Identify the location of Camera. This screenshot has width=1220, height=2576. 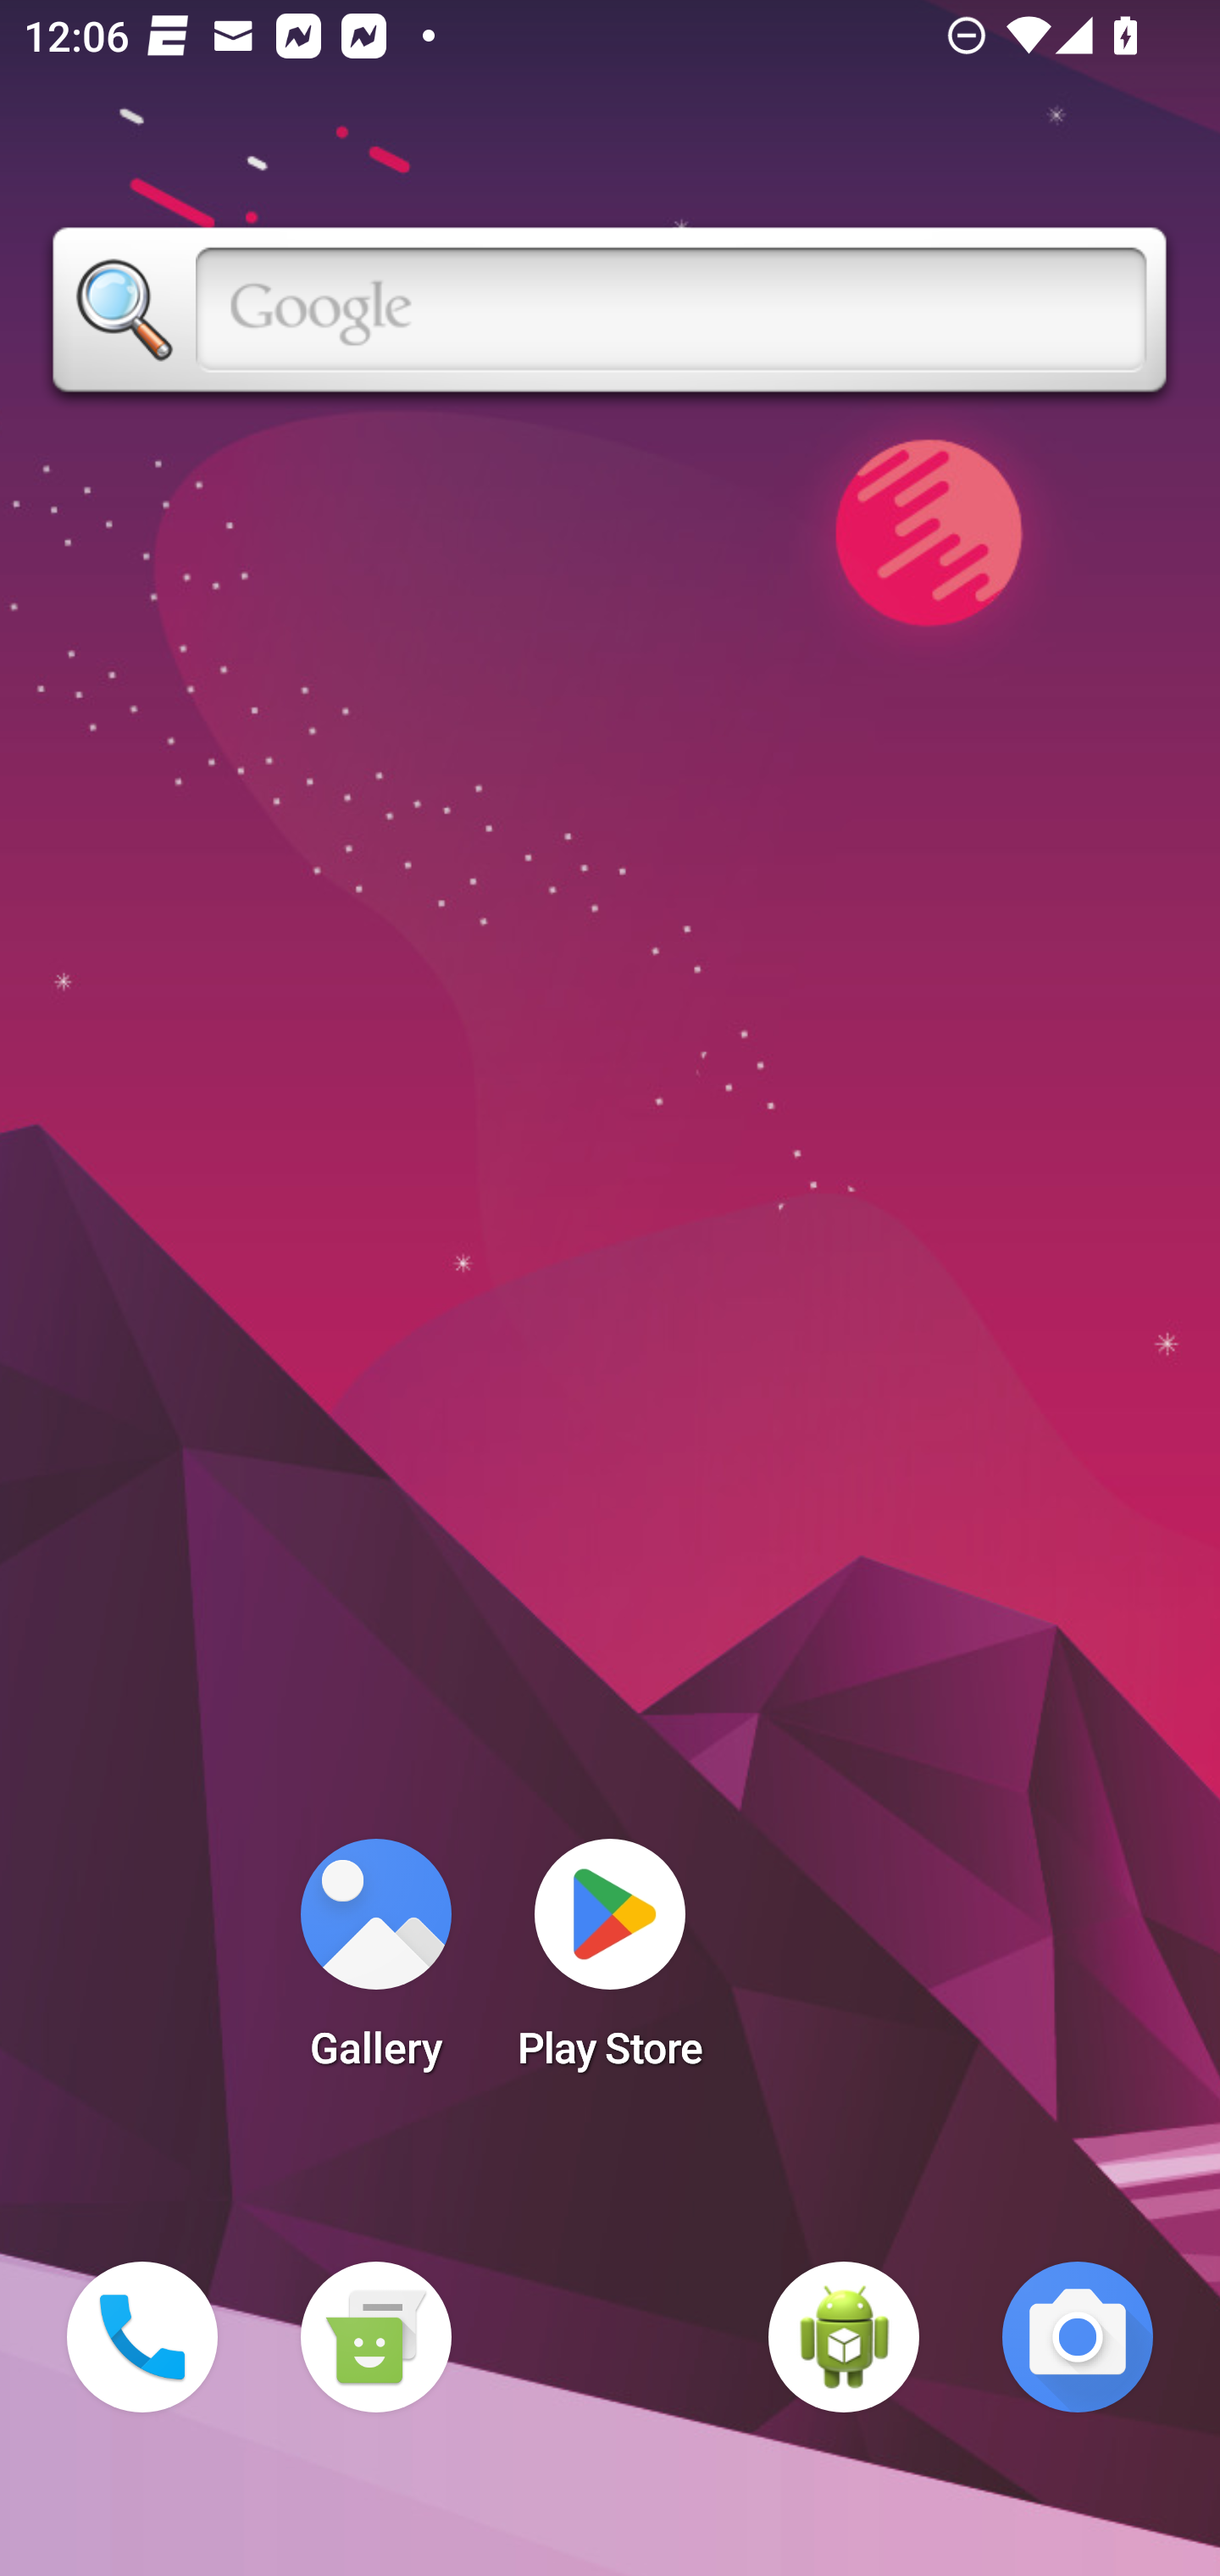
(1078, 2337).